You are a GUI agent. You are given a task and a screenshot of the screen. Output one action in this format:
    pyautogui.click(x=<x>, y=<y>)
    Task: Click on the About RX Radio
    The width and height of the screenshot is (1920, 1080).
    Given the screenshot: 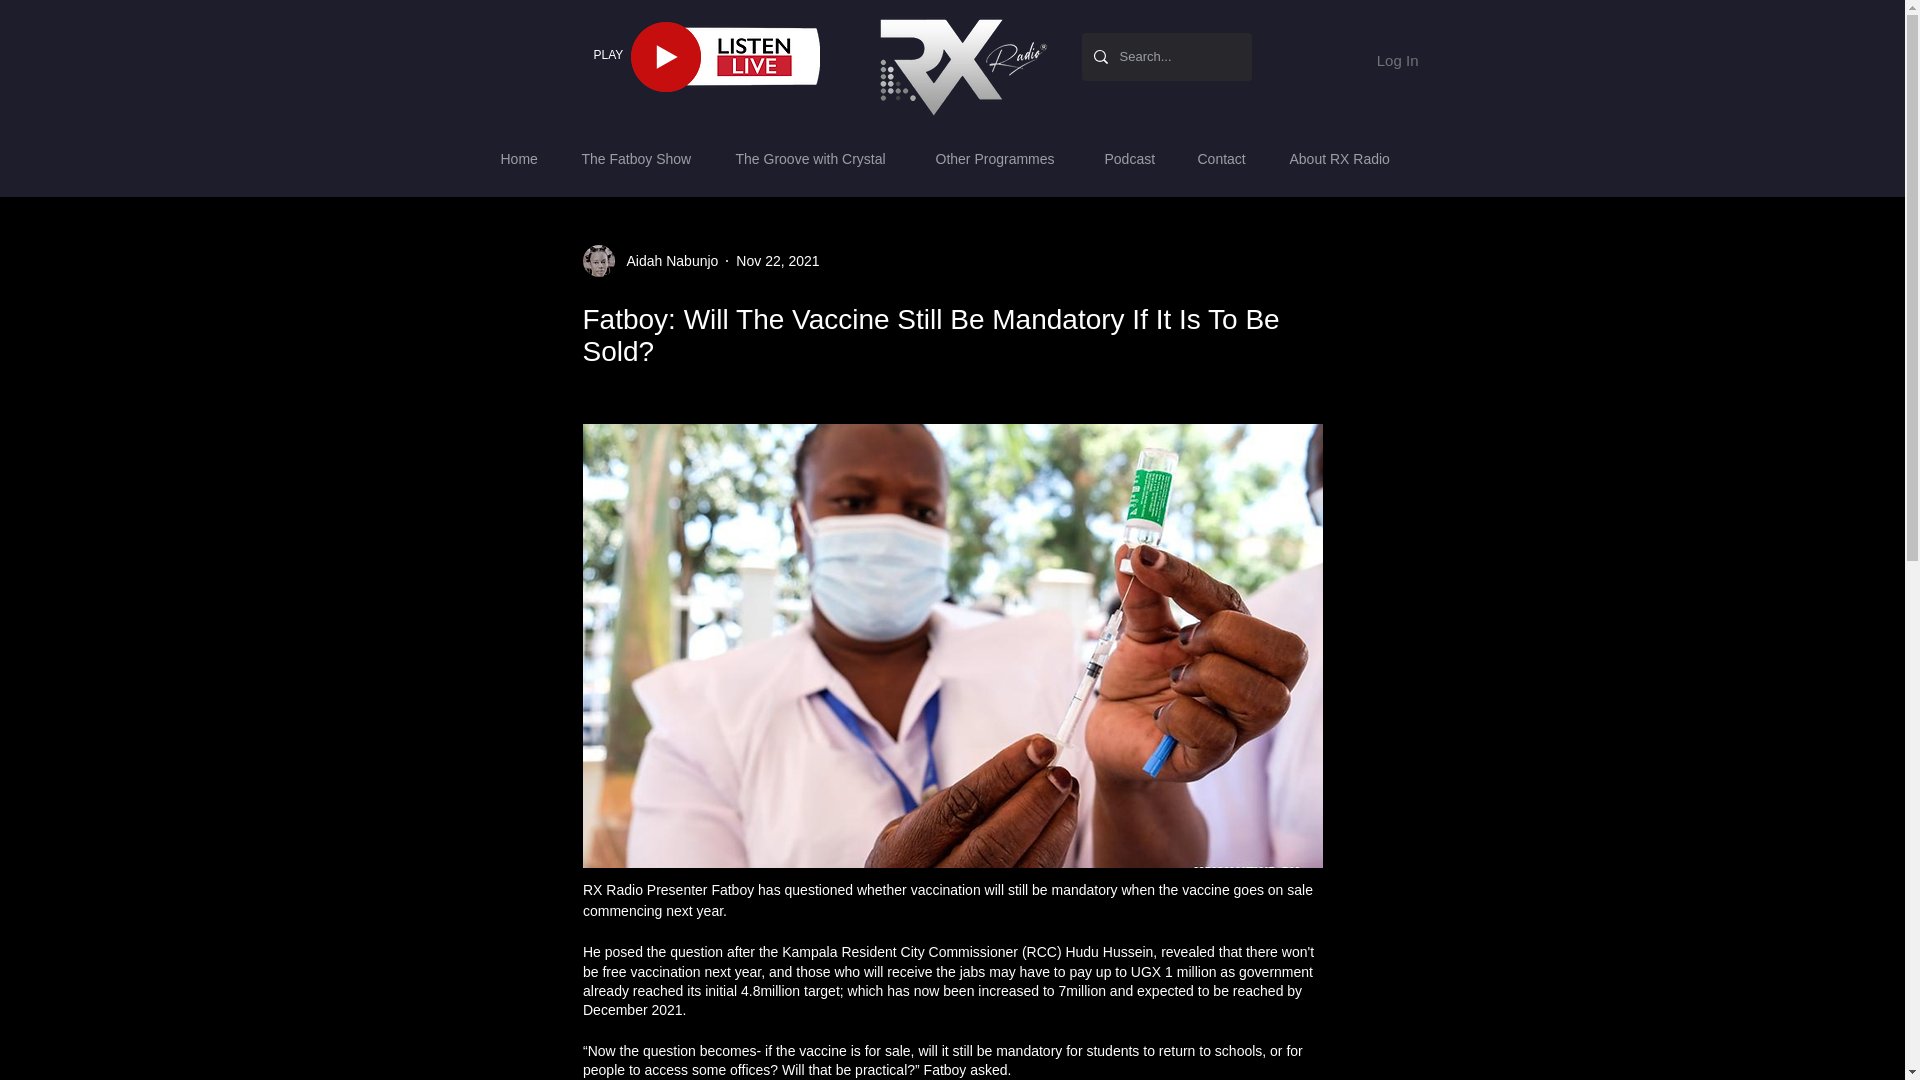 What is the action you would take?
    pyautogui.click(x=1346, y=158)
    